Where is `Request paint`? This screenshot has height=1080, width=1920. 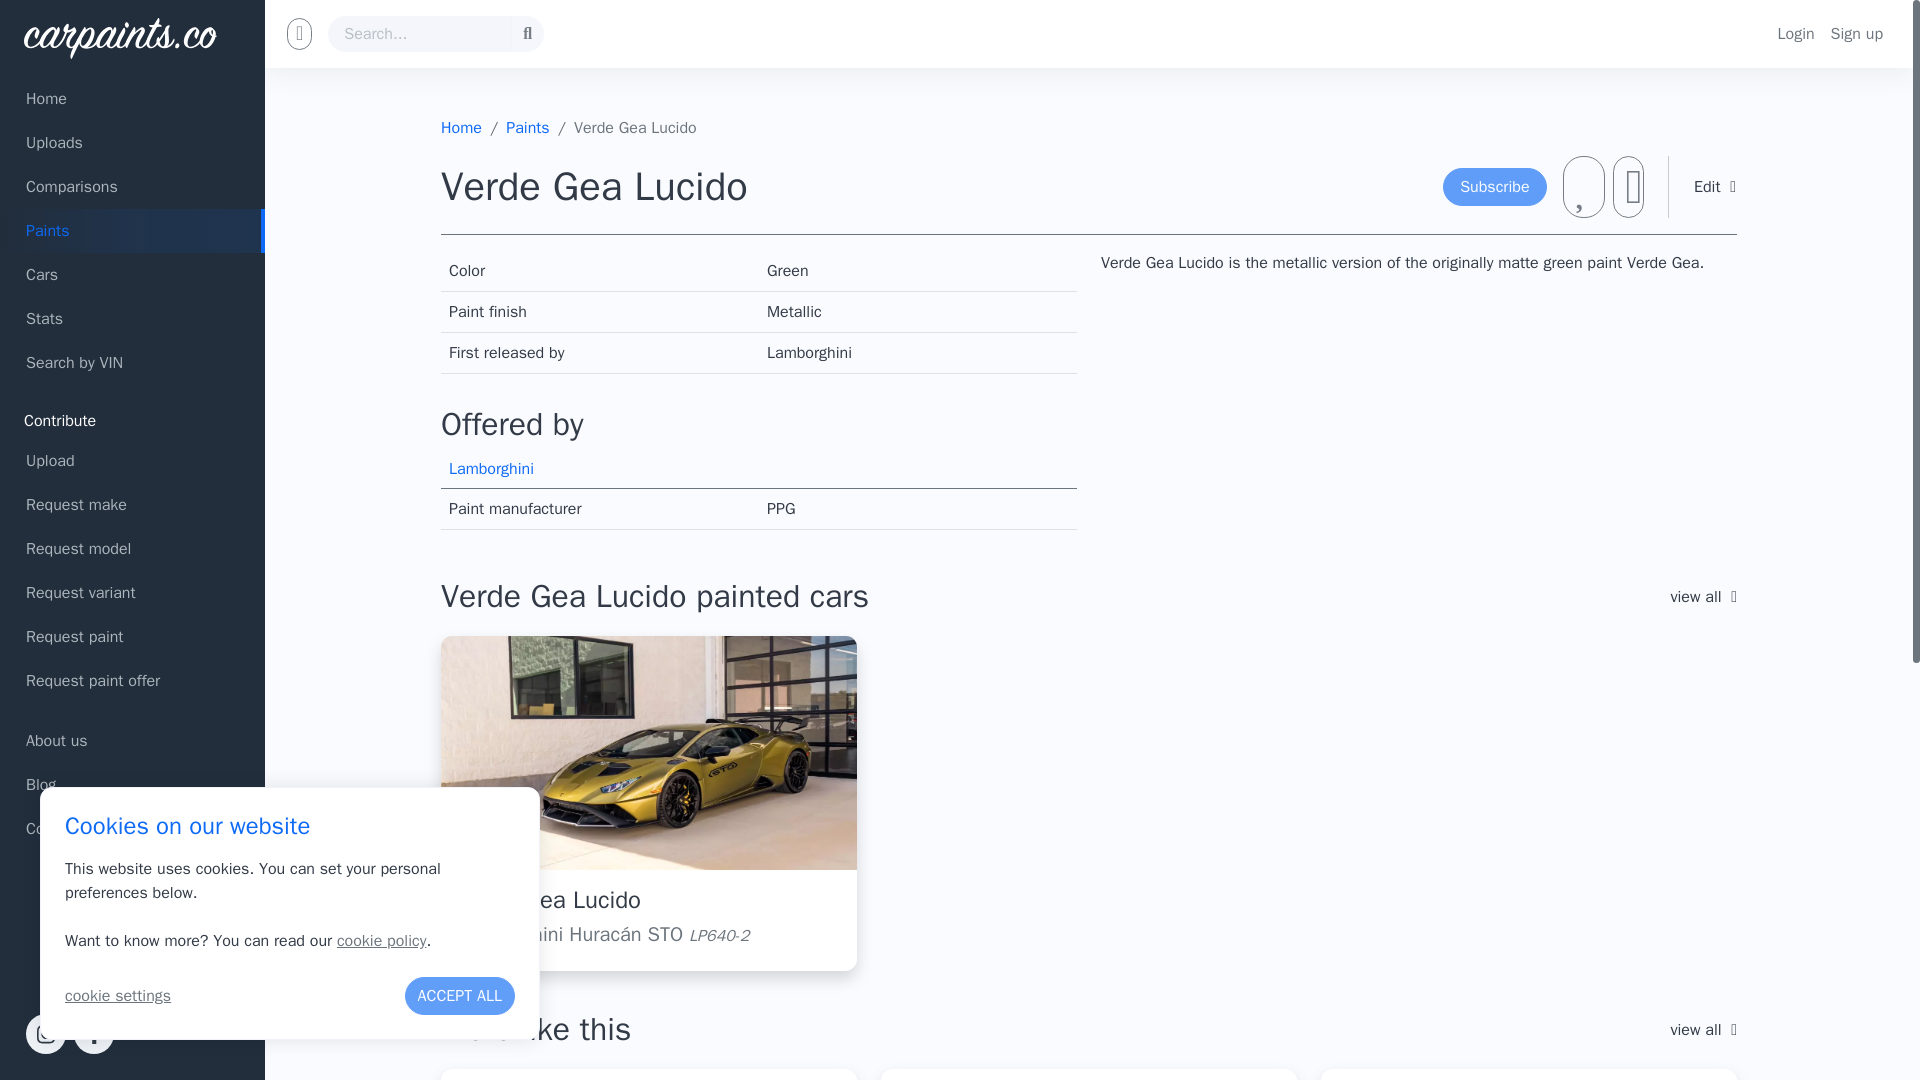 Request paint is located at coordinates (132, 636).